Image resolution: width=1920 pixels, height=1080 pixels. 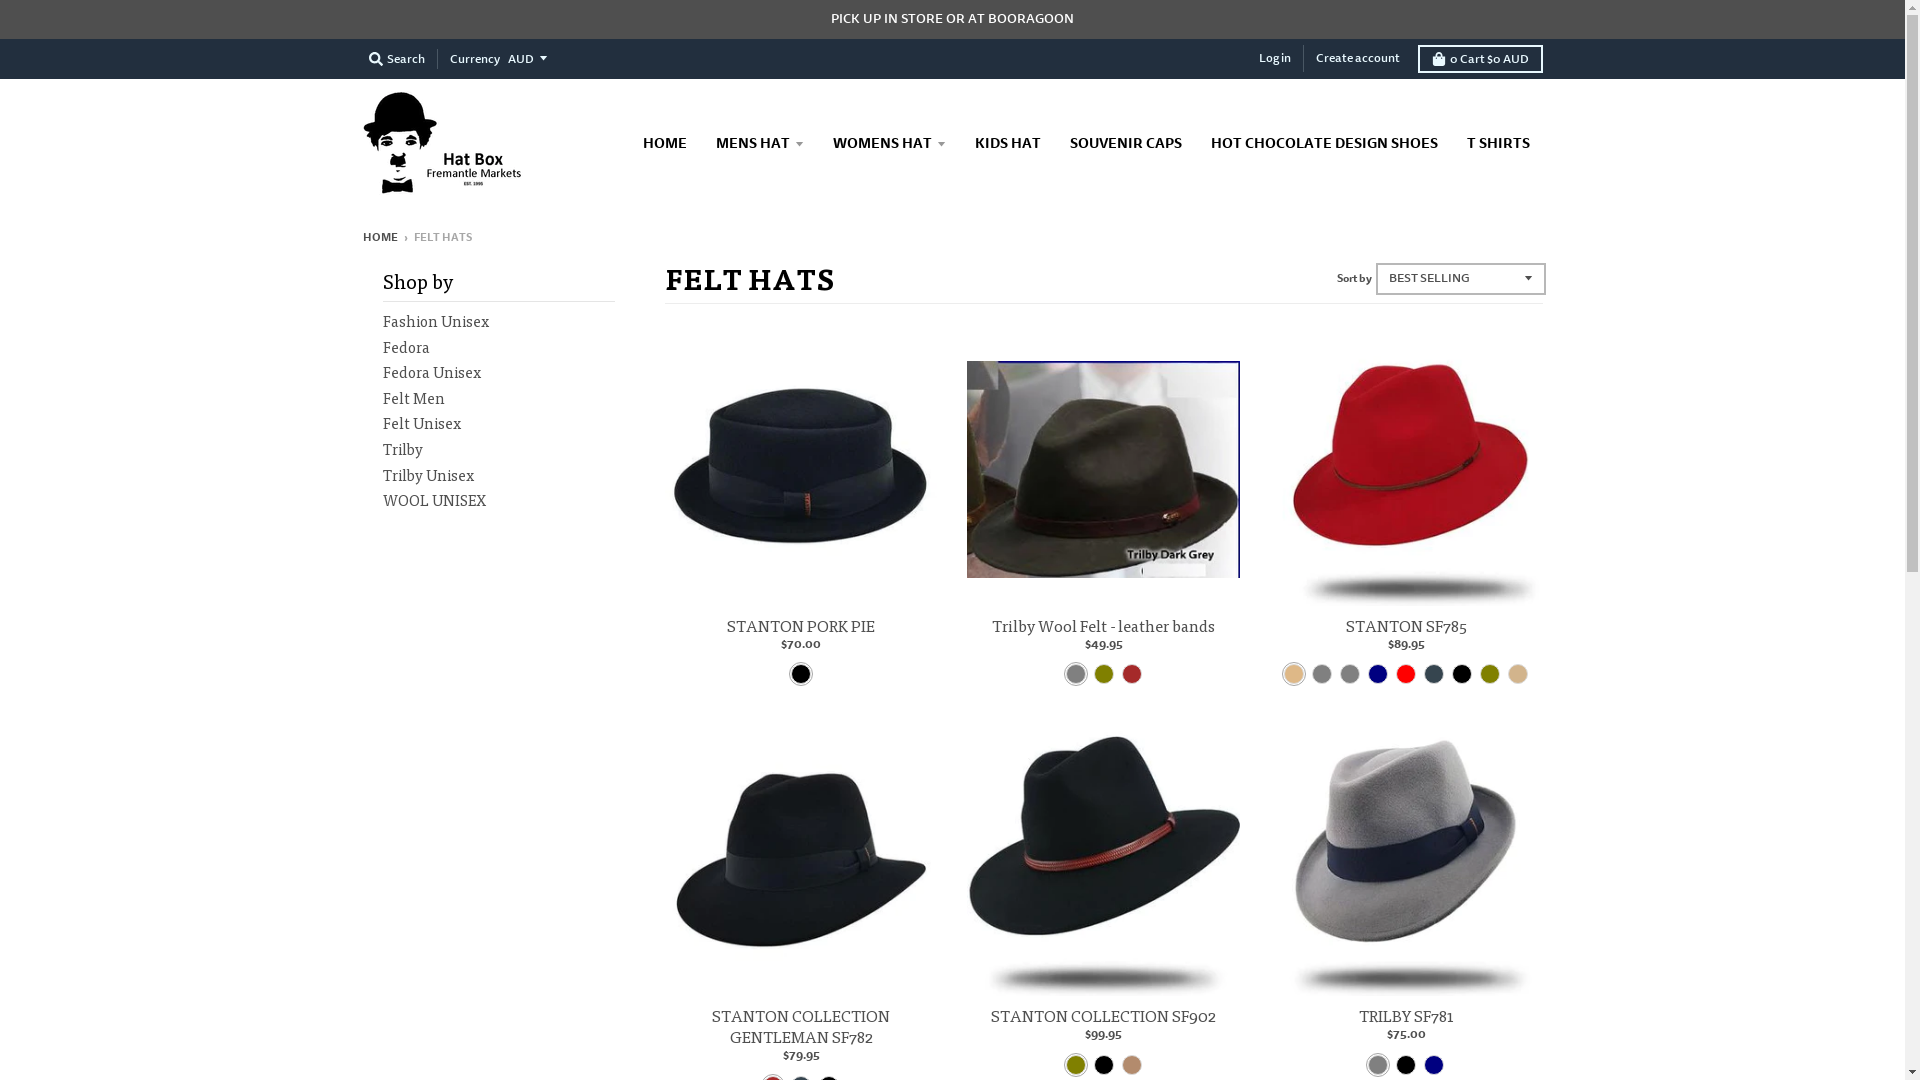 I want to click on Dark Grey, so click(x=1076, y=674).